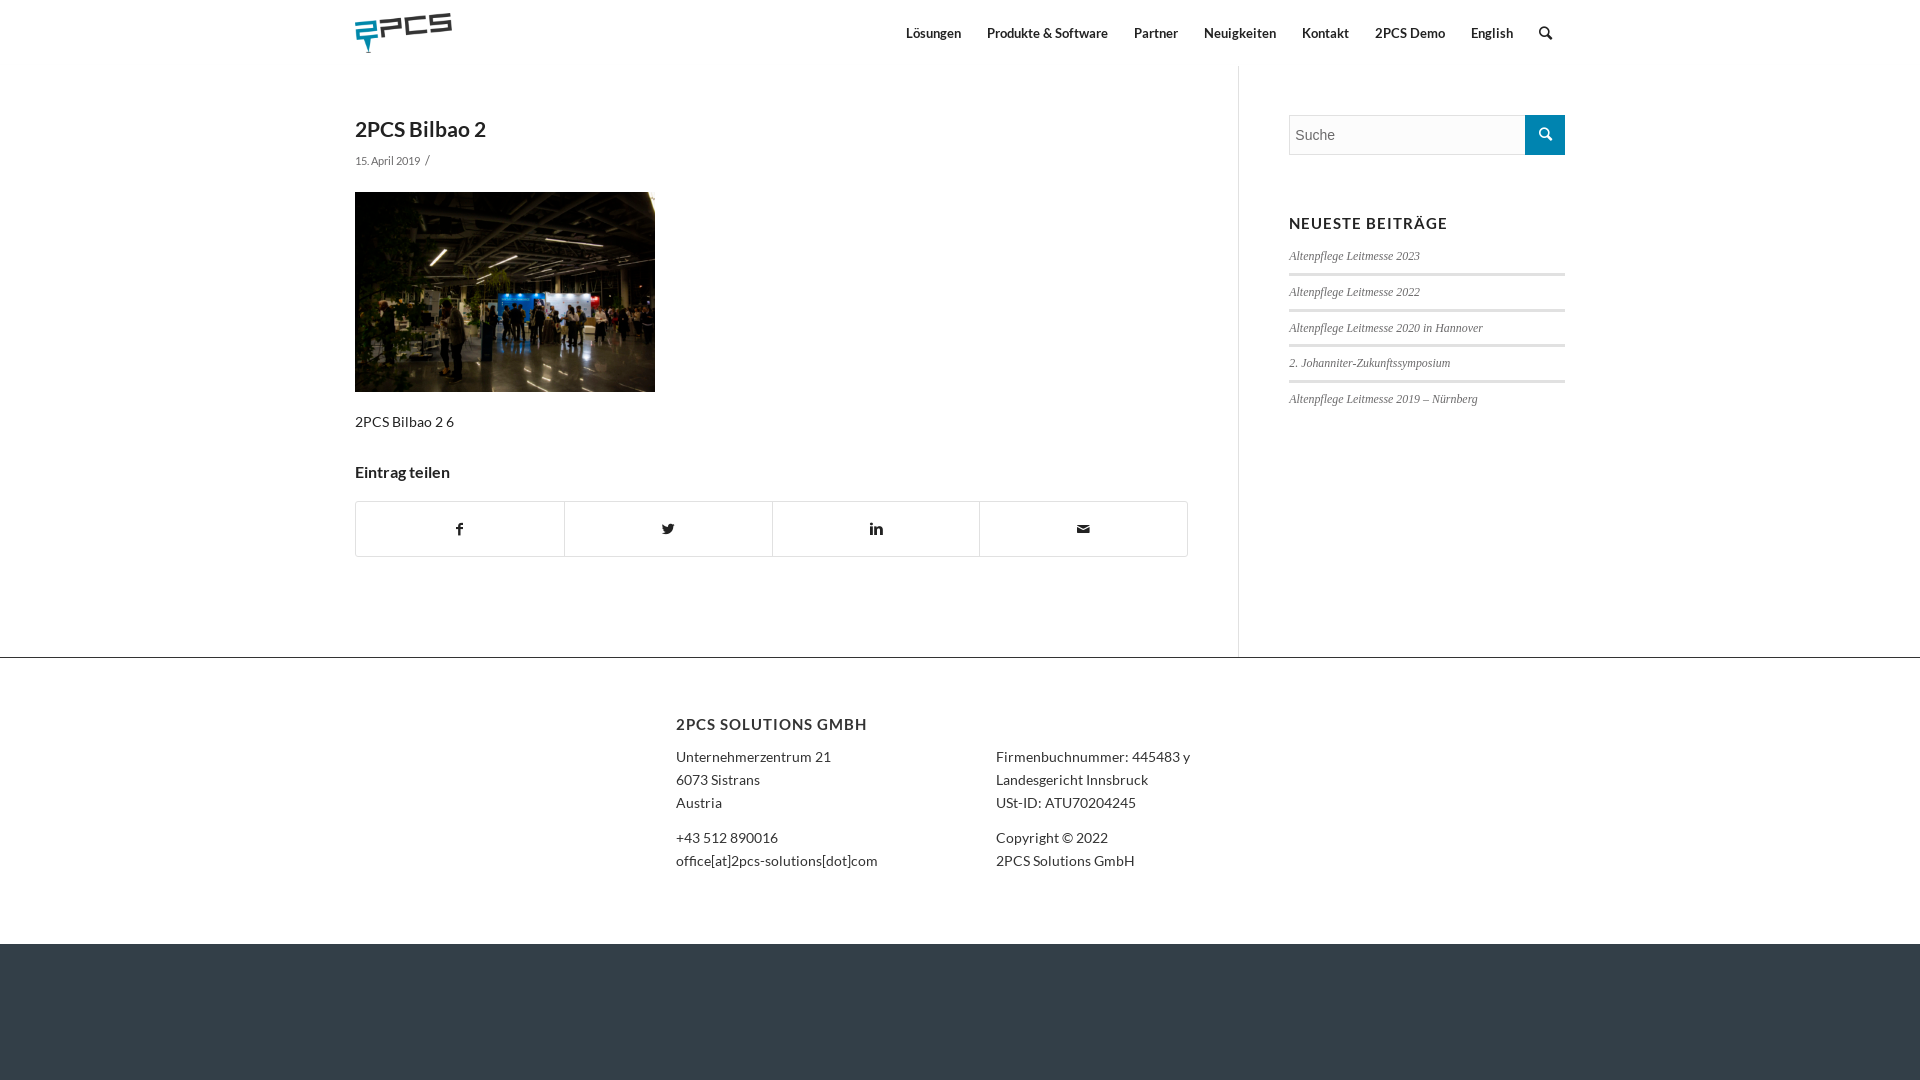 The image size is (1920, 1080). Describe the element at coordinates (1326, 33) in the screenshot. I see `Kontakt` at that location.